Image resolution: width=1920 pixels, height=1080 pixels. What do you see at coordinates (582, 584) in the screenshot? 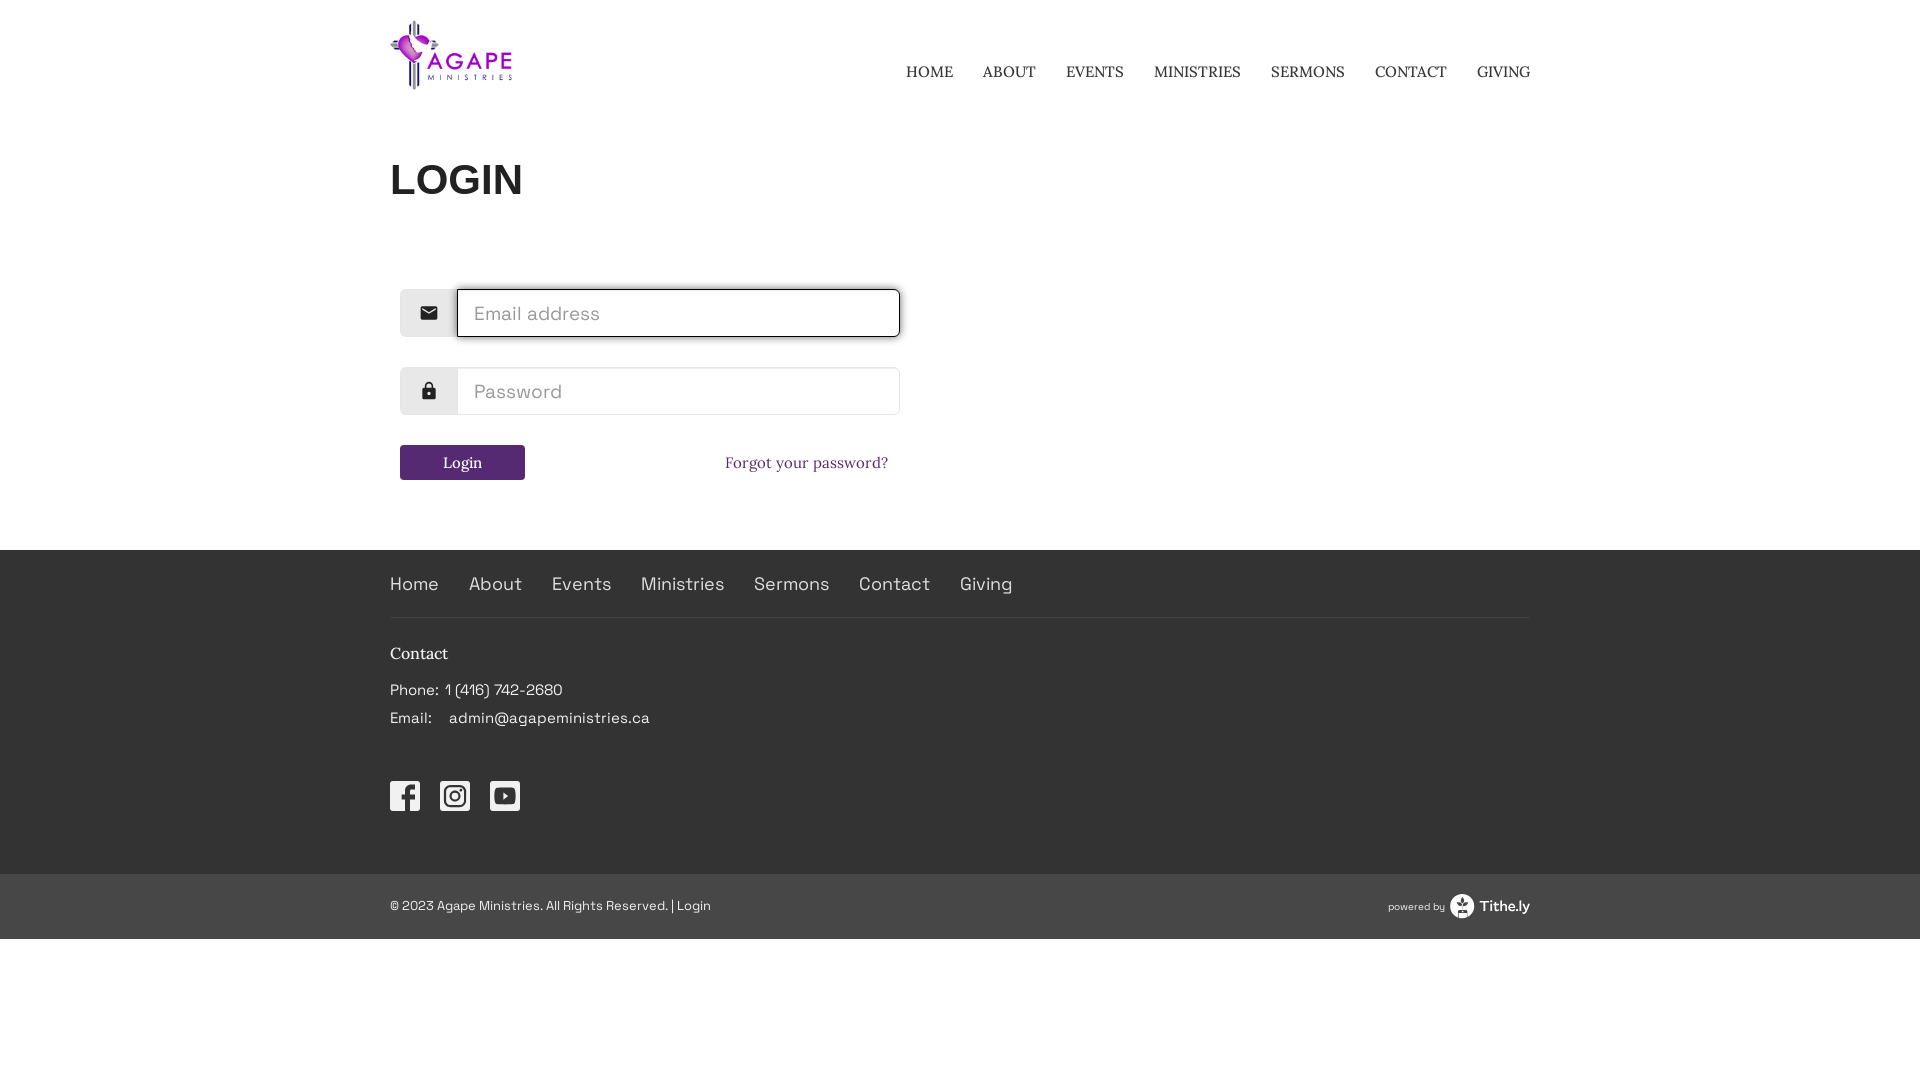
I see `Events` at bounding box center [582, 584].